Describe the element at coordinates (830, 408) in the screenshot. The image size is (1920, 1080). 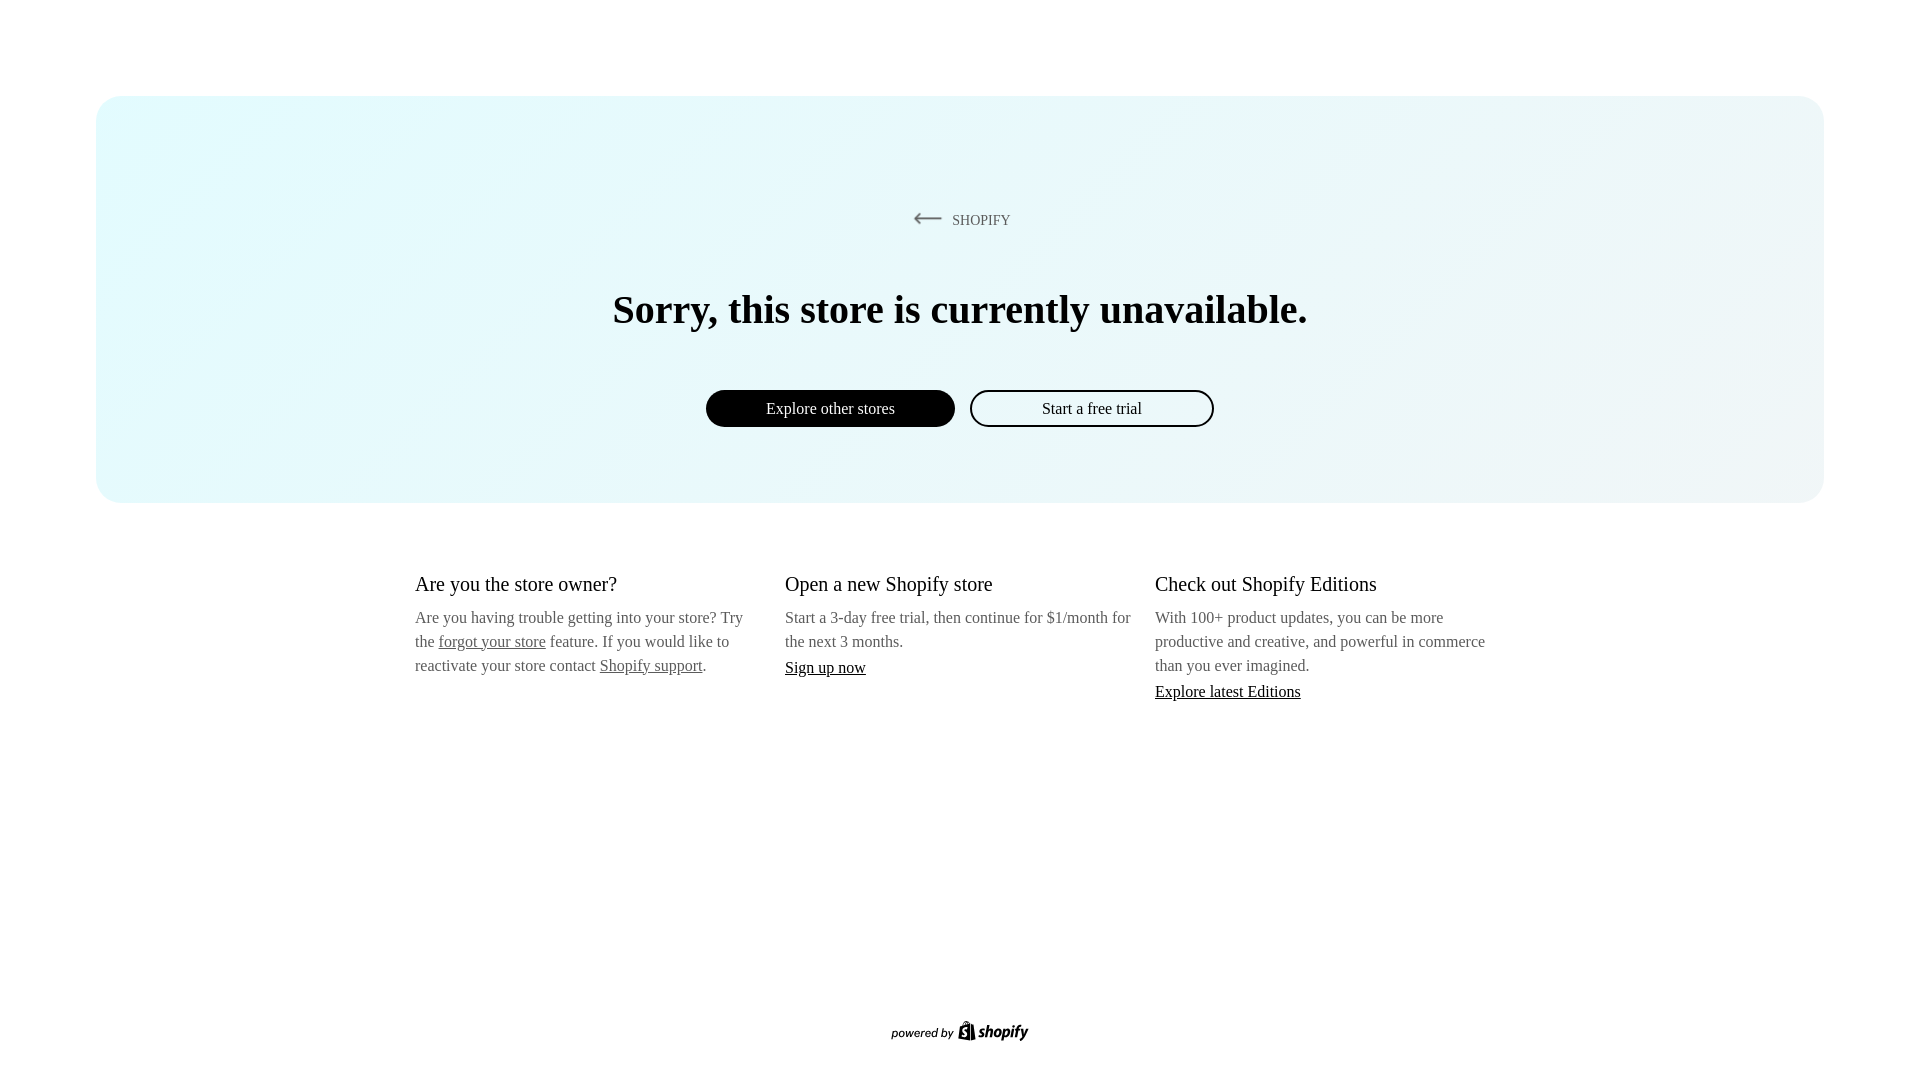
I see `Explore other stores` at that location.